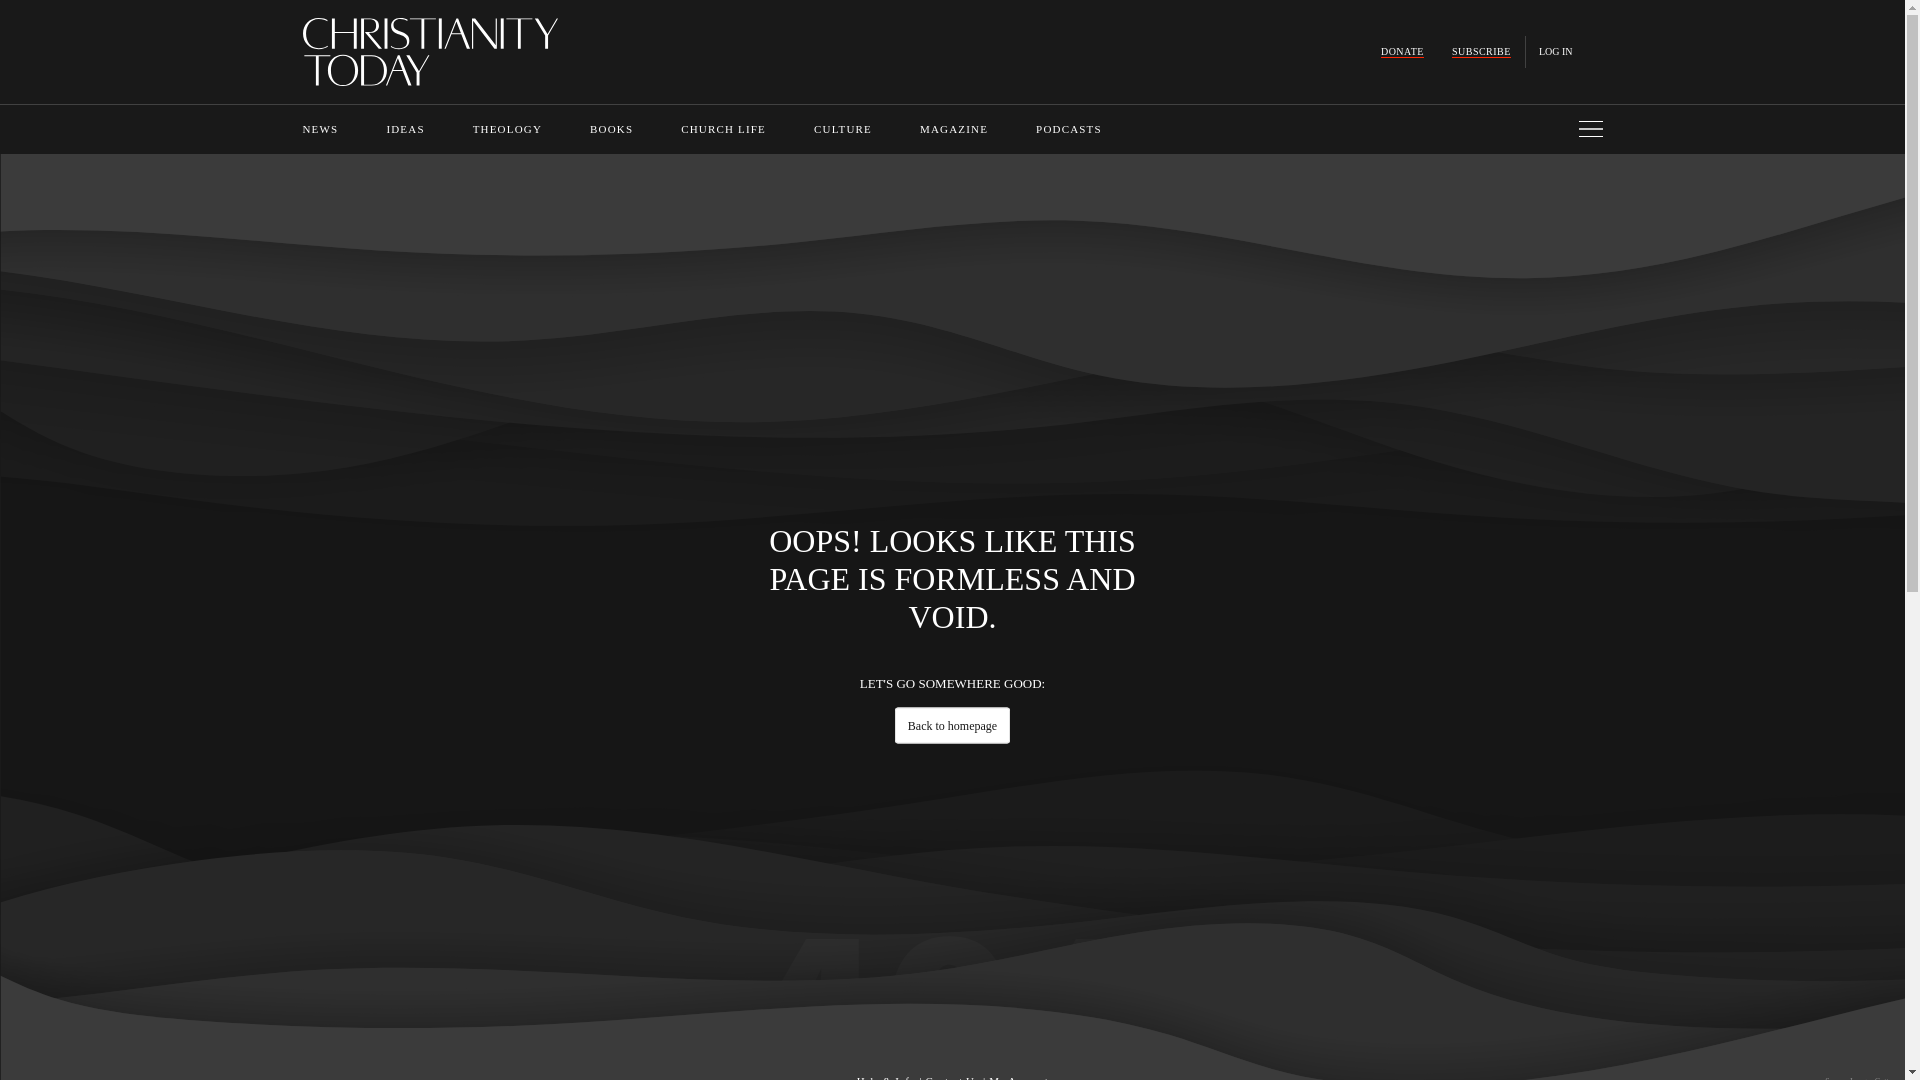 This screenshot has width=1920, height=1080. I want to click on SUBSCRIBE, so click(1481, 52).